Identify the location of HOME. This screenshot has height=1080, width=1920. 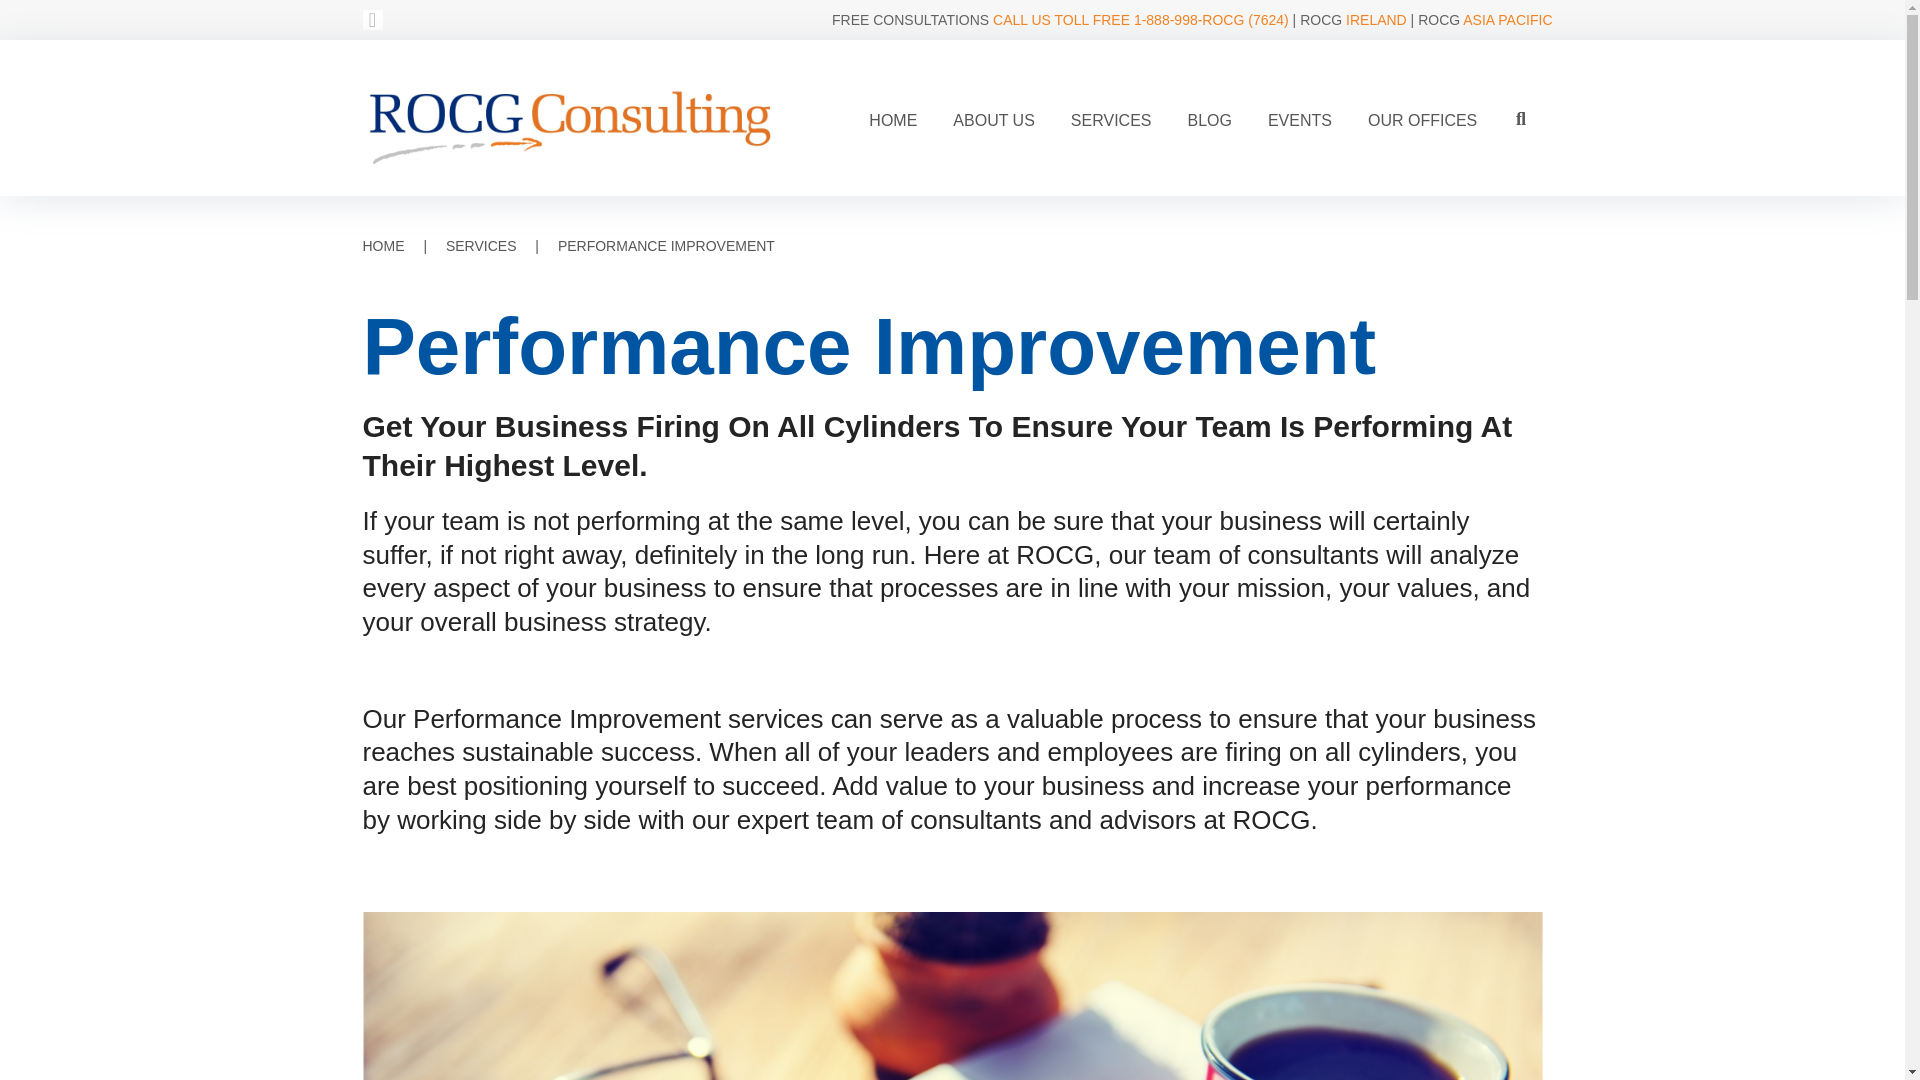
(892, 120).